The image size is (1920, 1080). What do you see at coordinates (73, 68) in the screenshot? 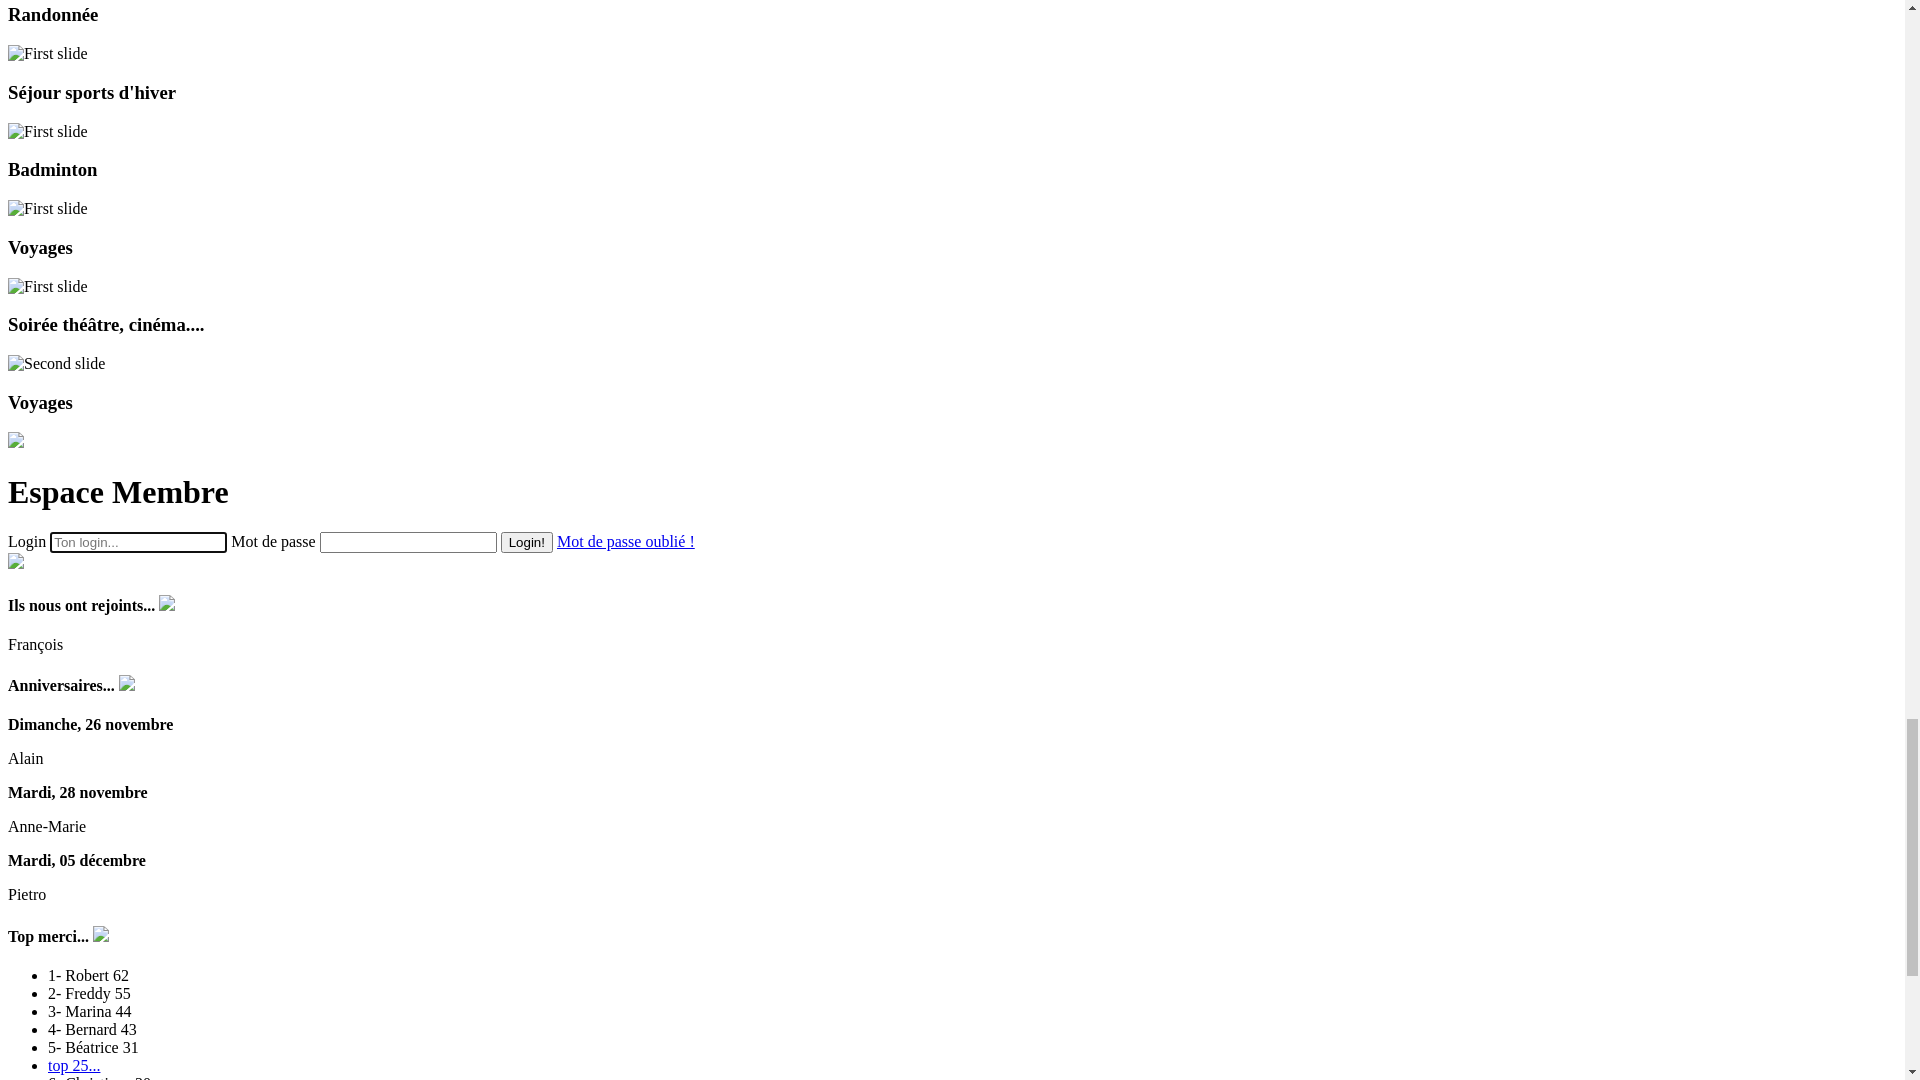
I see `Accueil
(actuel)` at bounding box center [73, 68].